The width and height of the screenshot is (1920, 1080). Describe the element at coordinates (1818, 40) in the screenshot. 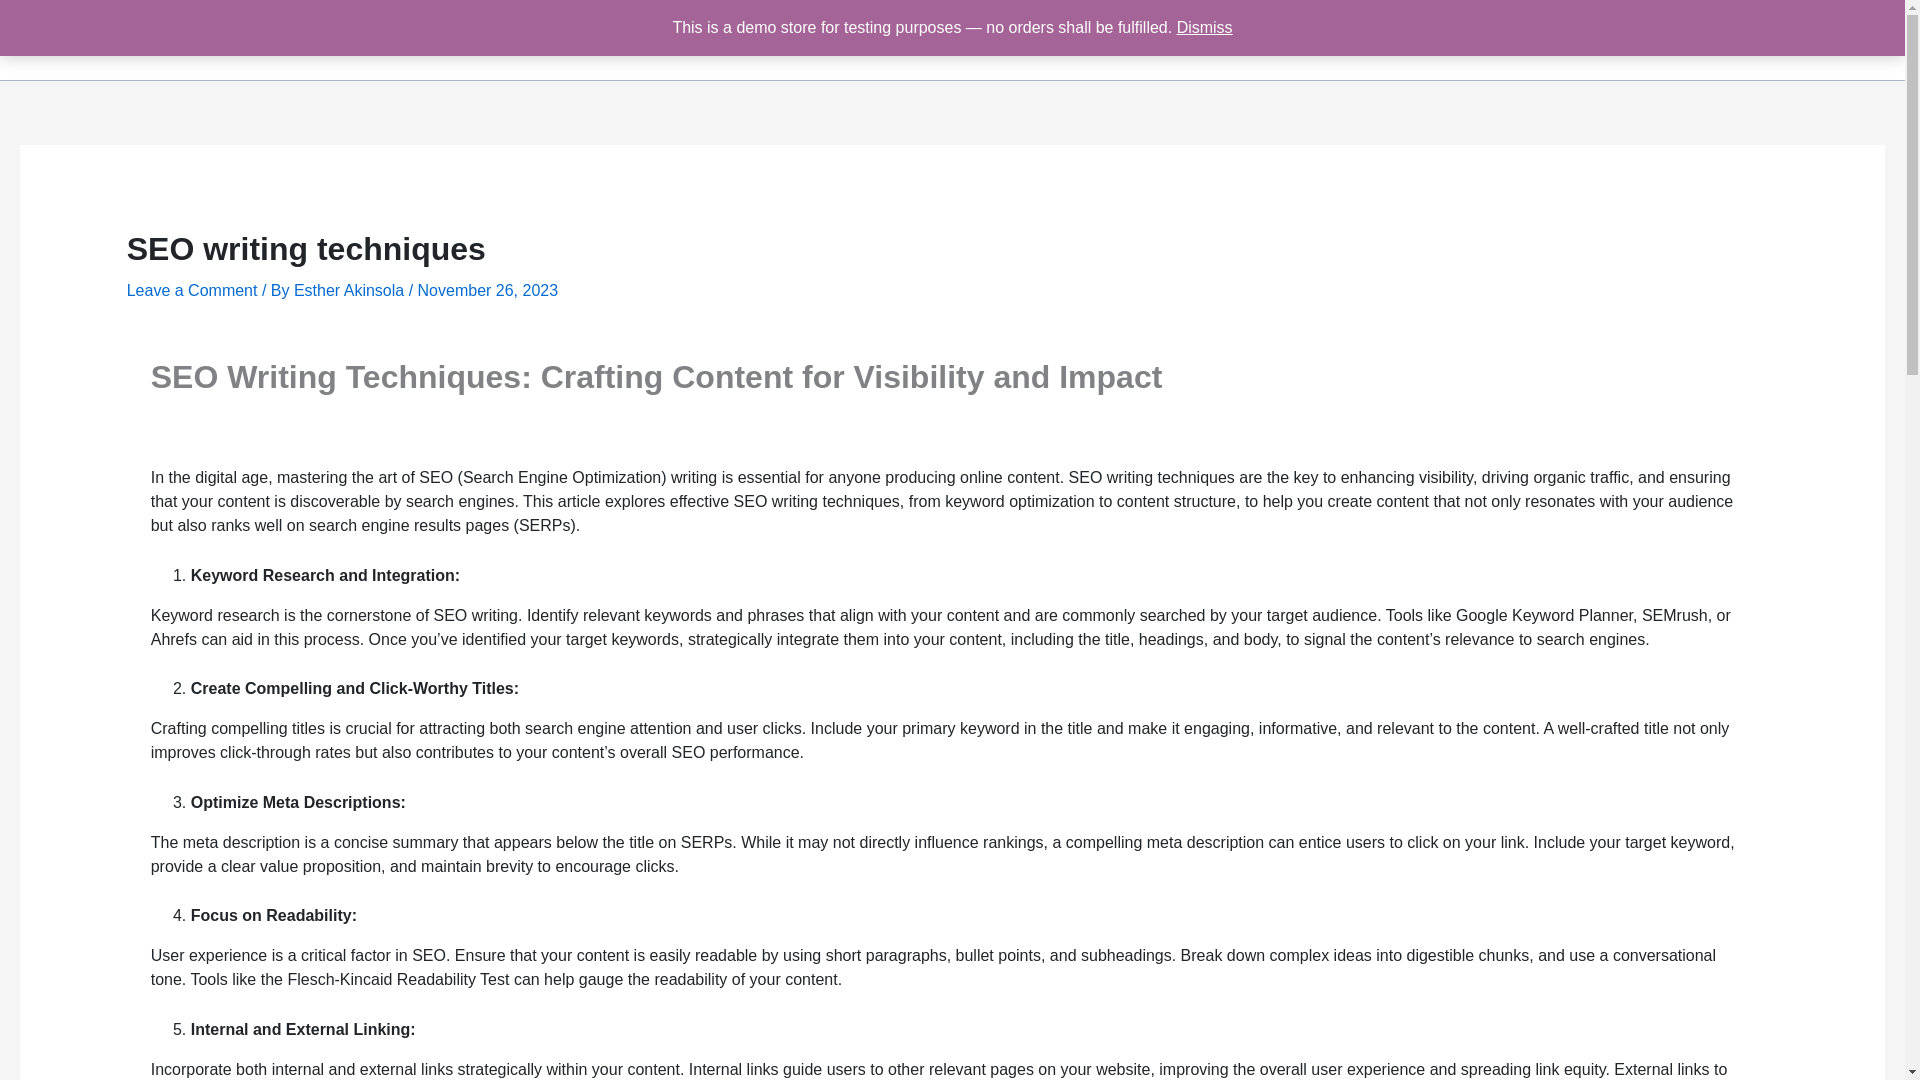

I see `Privacy Policy` at that location.